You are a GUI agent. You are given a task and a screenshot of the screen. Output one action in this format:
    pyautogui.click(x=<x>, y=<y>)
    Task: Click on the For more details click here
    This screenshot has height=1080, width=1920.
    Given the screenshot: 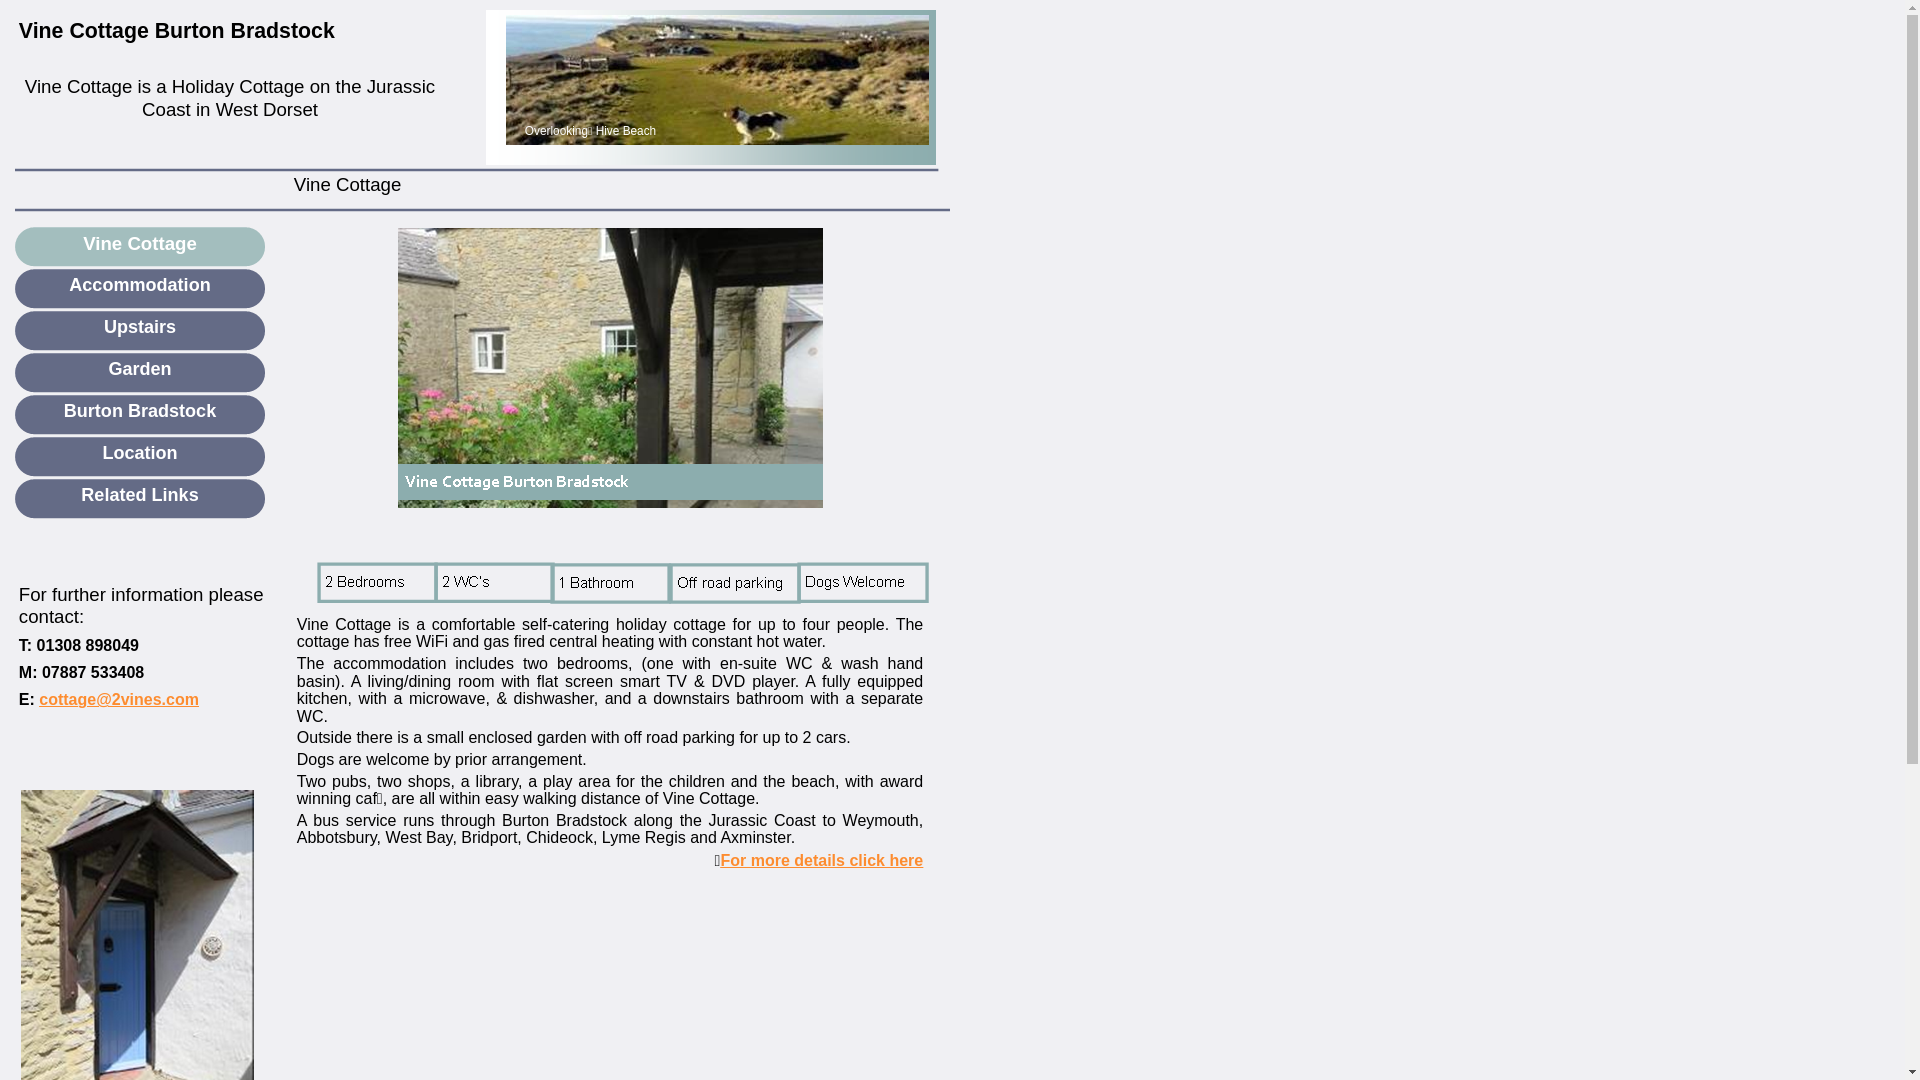 What is the action you would take?
    pyautogui.click(x=822, y=862)
    